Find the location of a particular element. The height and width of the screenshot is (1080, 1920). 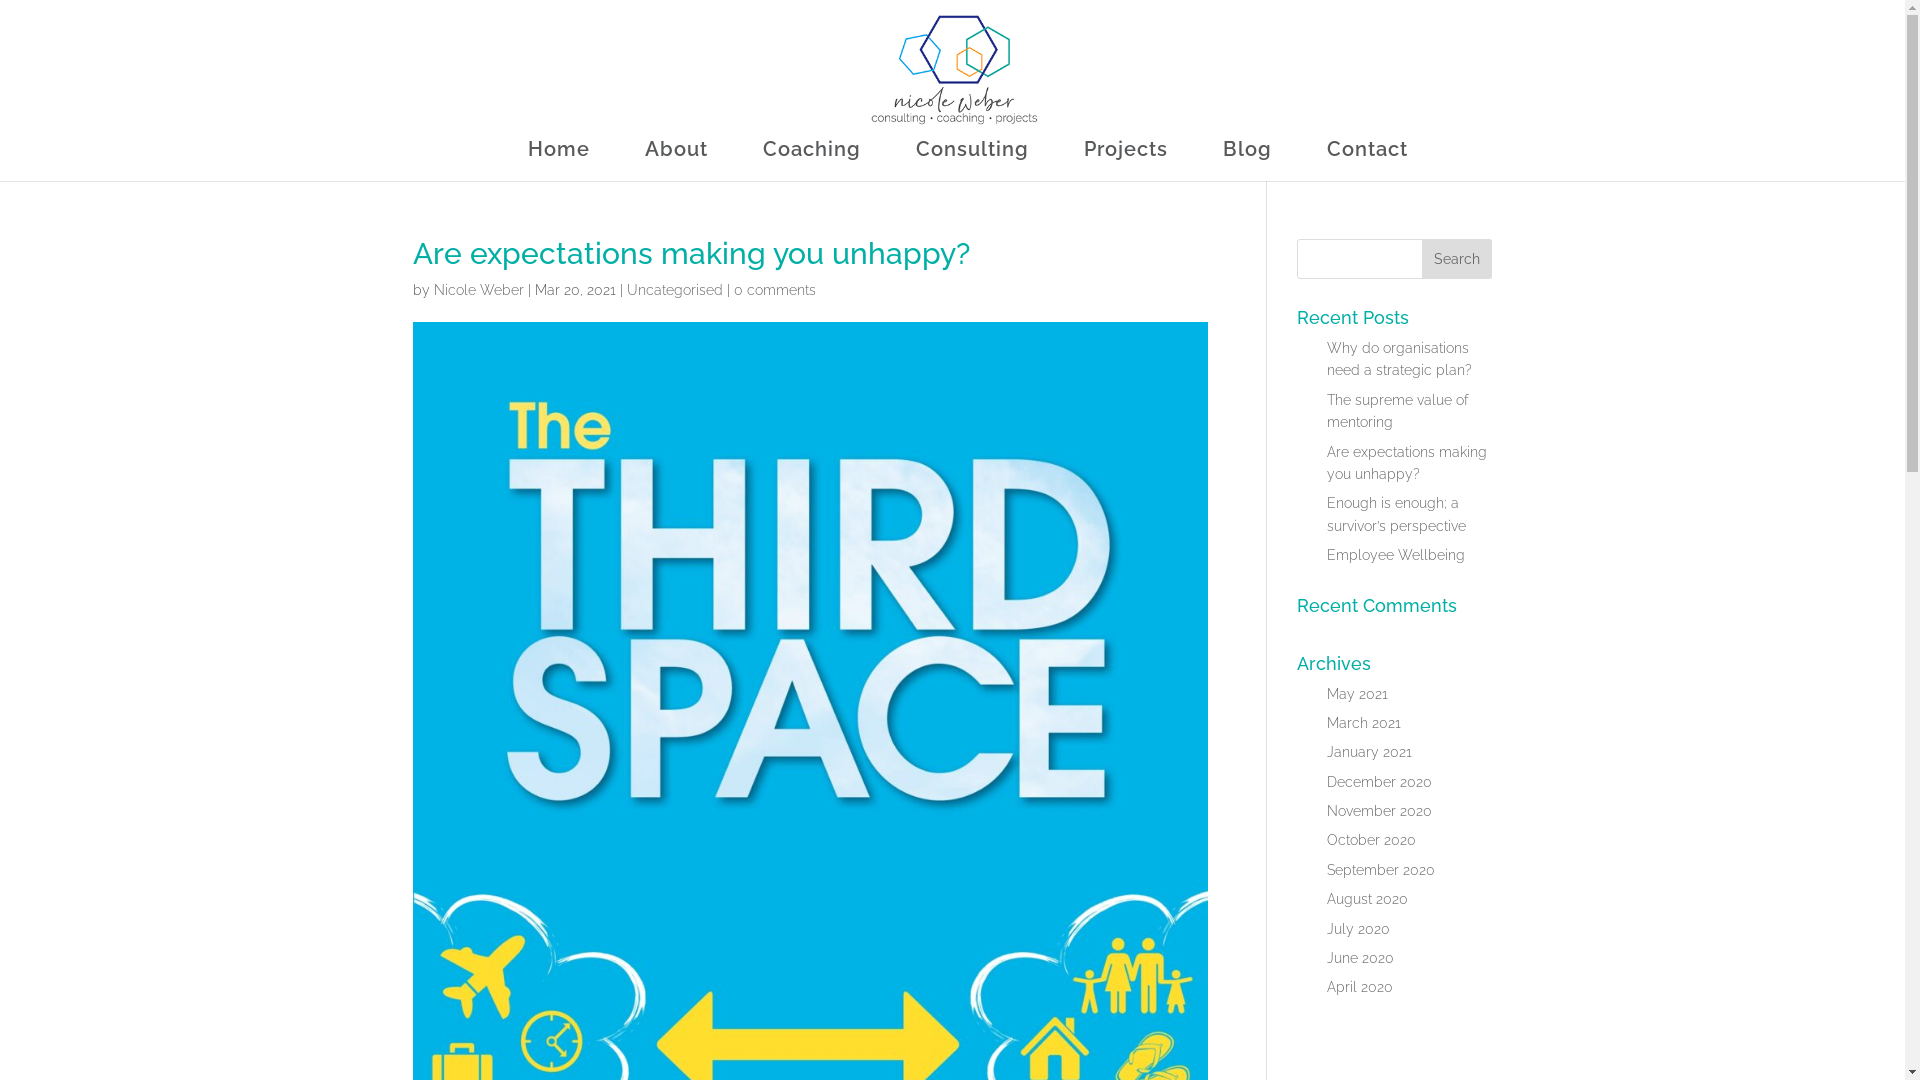

About is located at coordinates (676, 162).